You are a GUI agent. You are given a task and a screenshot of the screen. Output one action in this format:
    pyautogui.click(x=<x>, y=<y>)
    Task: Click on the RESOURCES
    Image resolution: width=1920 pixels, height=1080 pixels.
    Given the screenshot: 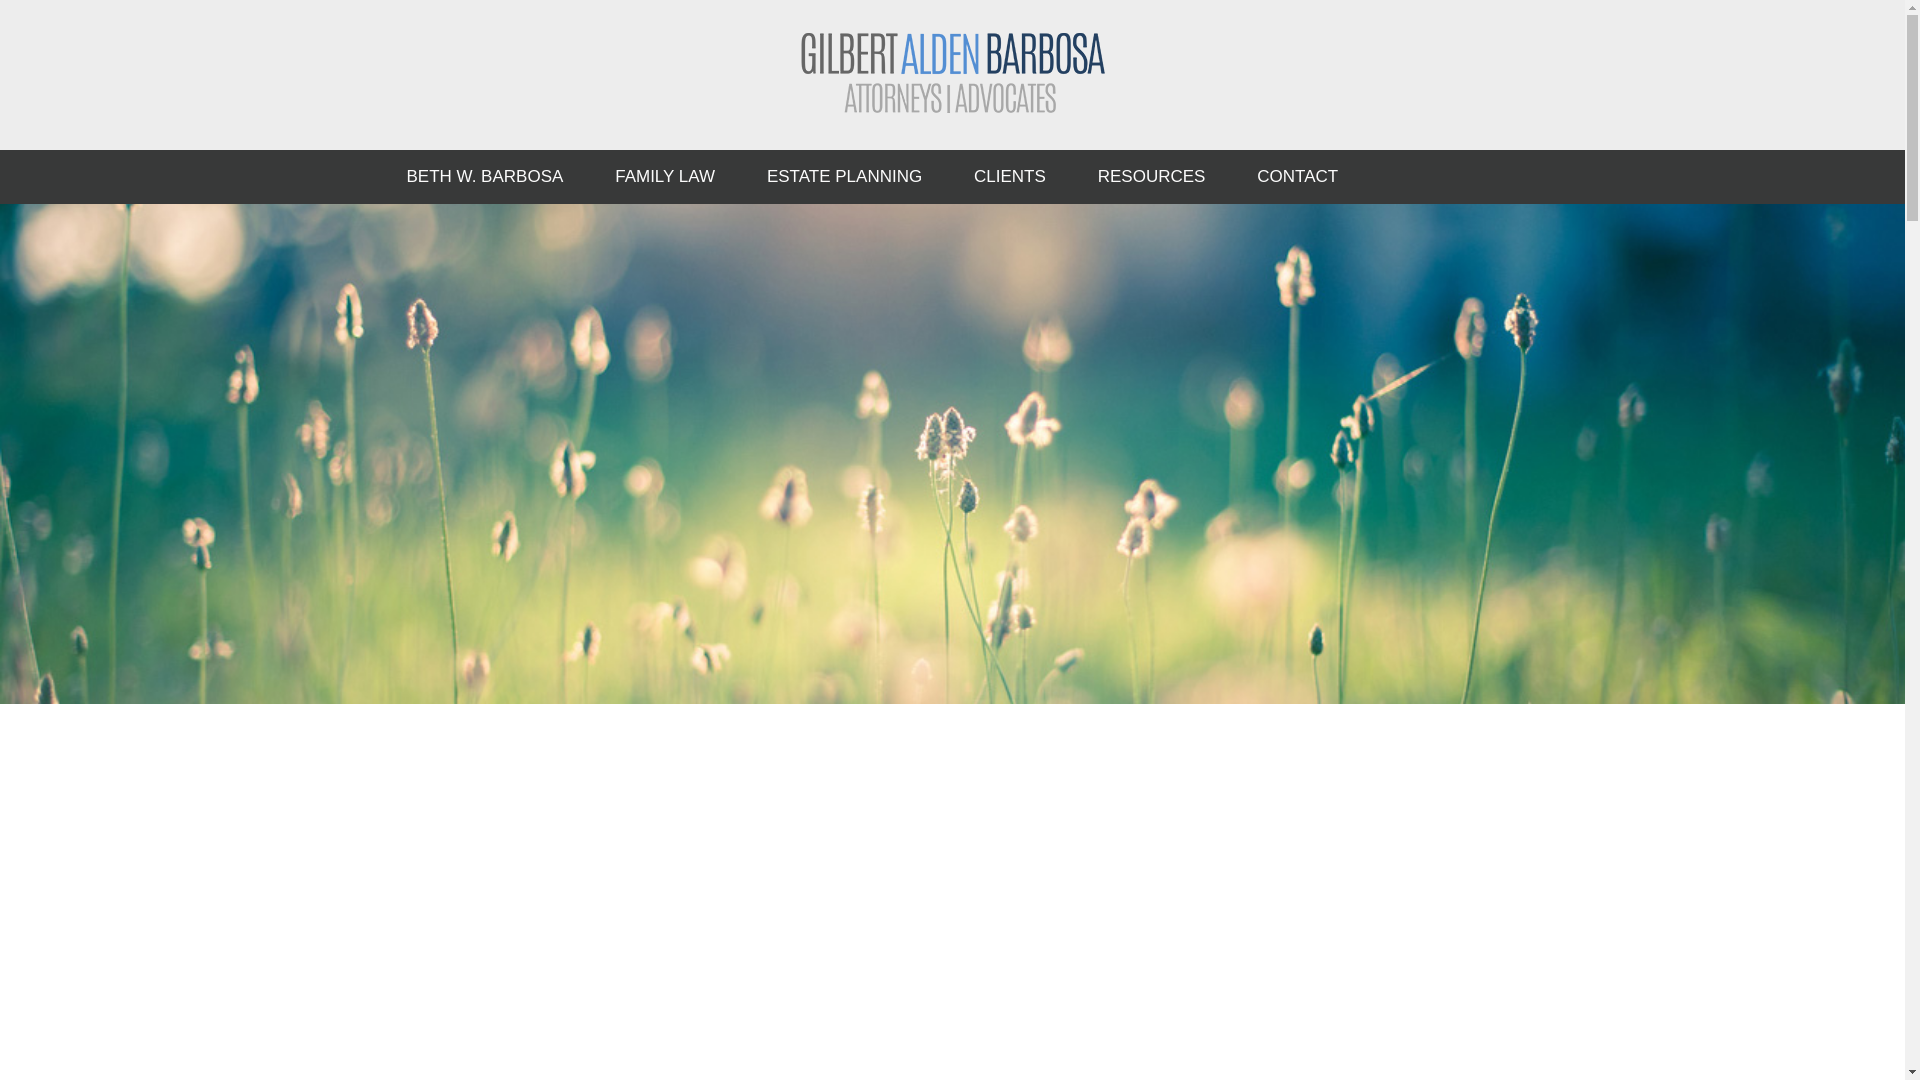 What is the action you would take?
    pyautogui.click(x=1152, y=177)
    